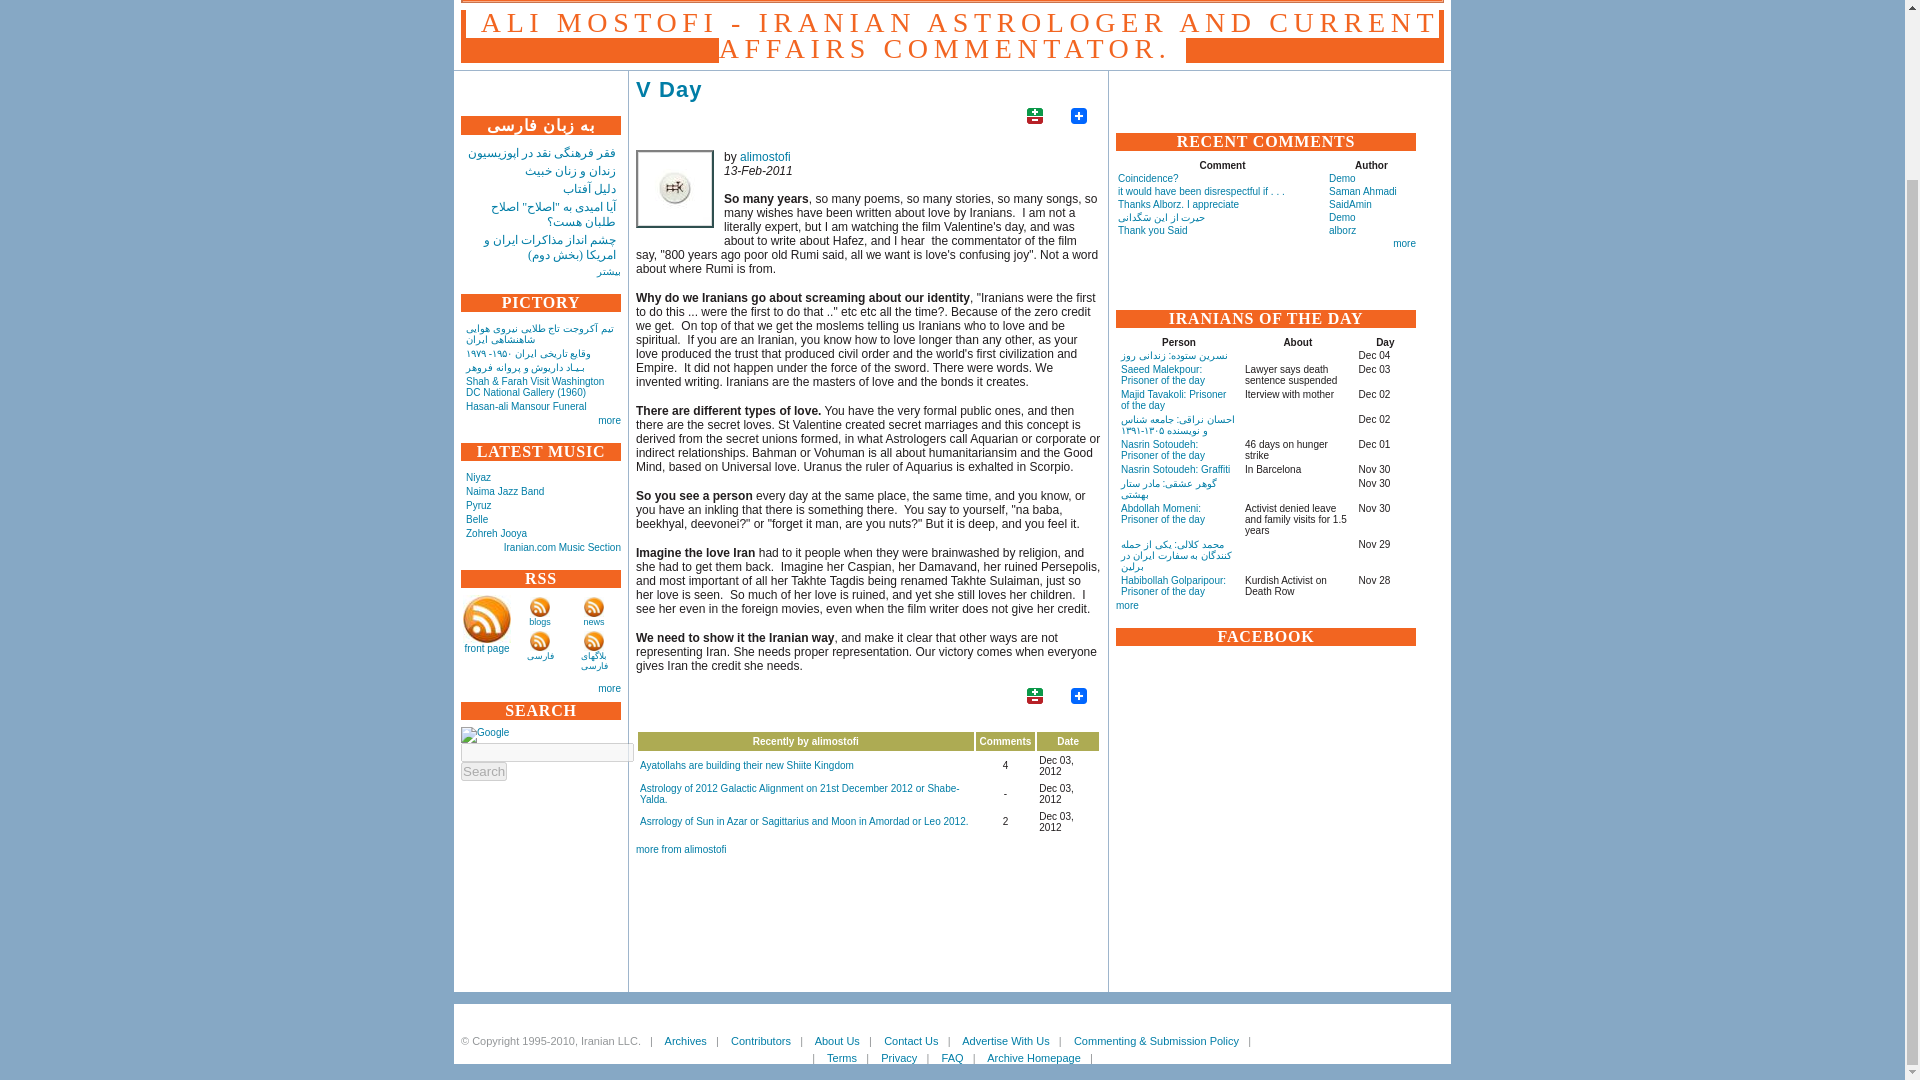  What do you see at coordinates (526, 406) in the screenshot?
I see `Hasan-ali Mansour Funeral` at bounding box center [526, 406].